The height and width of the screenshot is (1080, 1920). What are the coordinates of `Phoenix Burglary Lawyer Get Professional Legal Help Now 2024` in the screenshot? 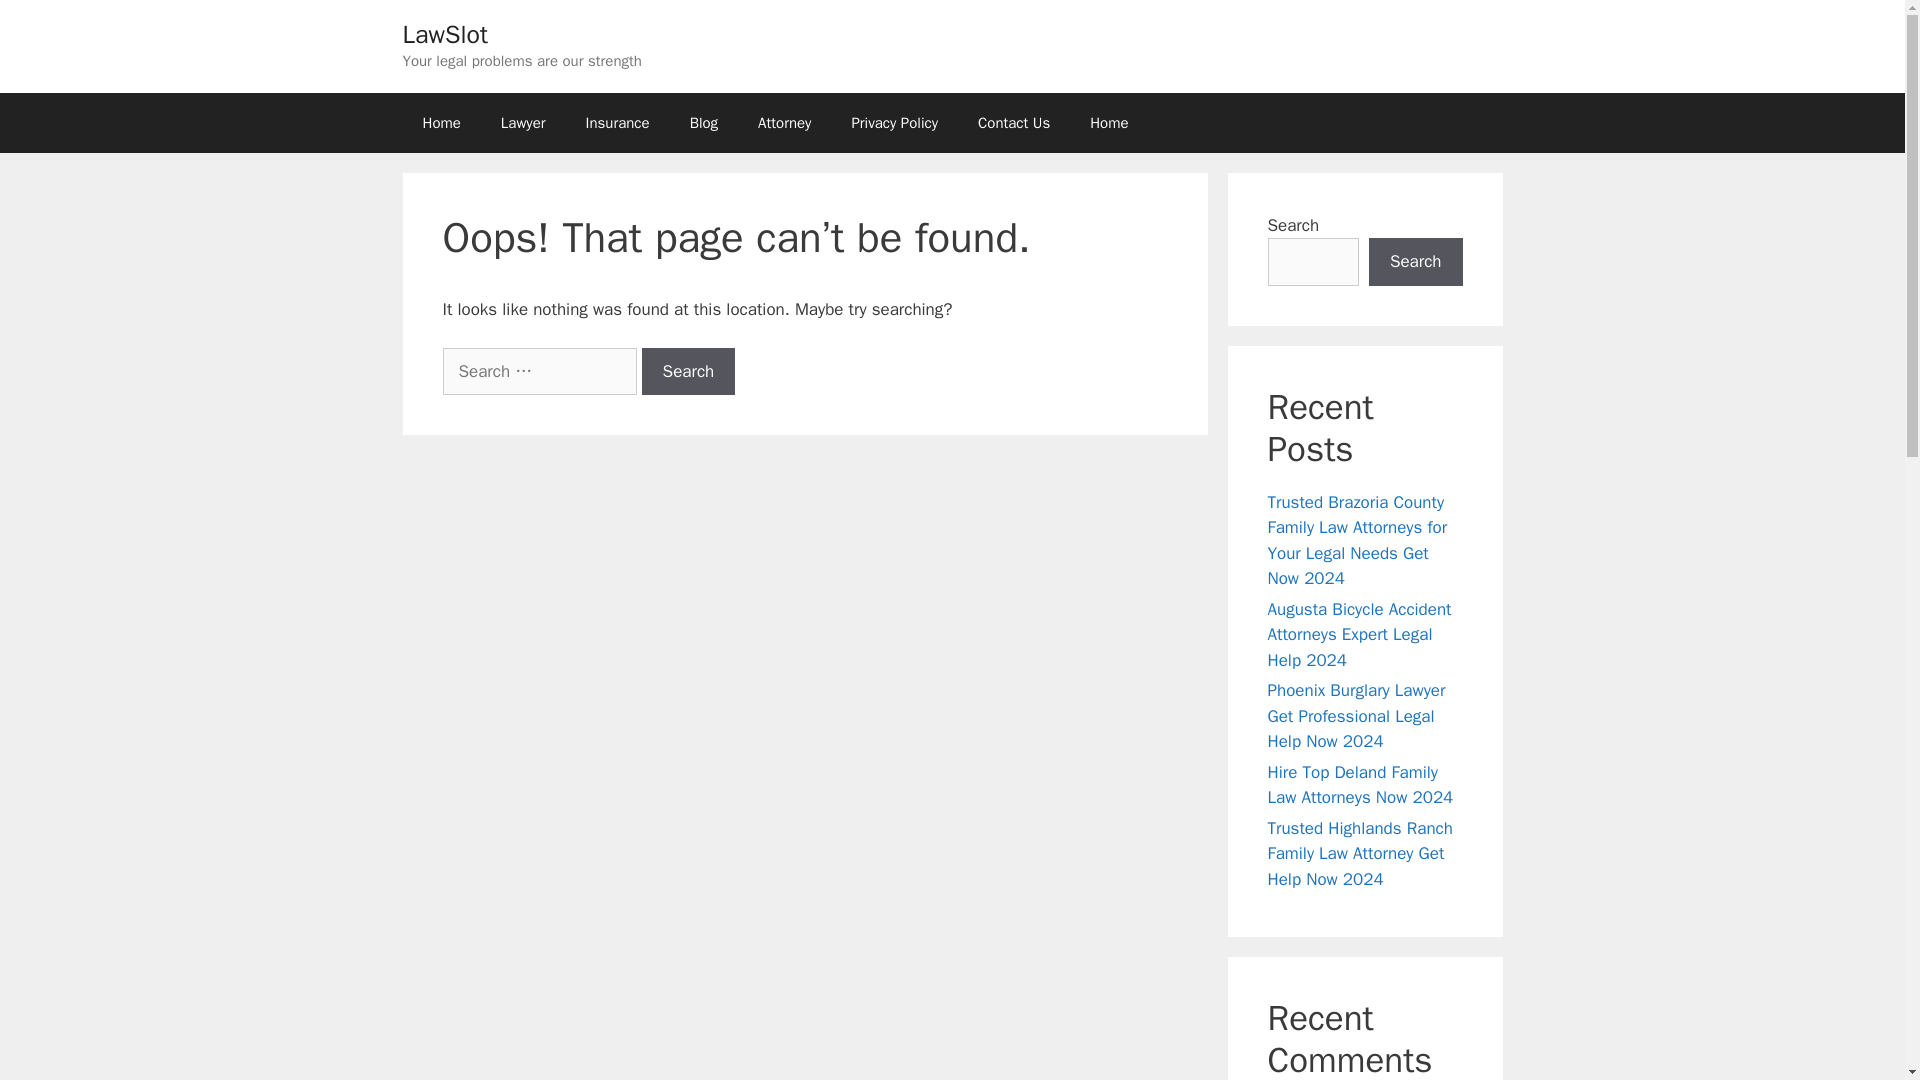 It's located at (1356, 716).